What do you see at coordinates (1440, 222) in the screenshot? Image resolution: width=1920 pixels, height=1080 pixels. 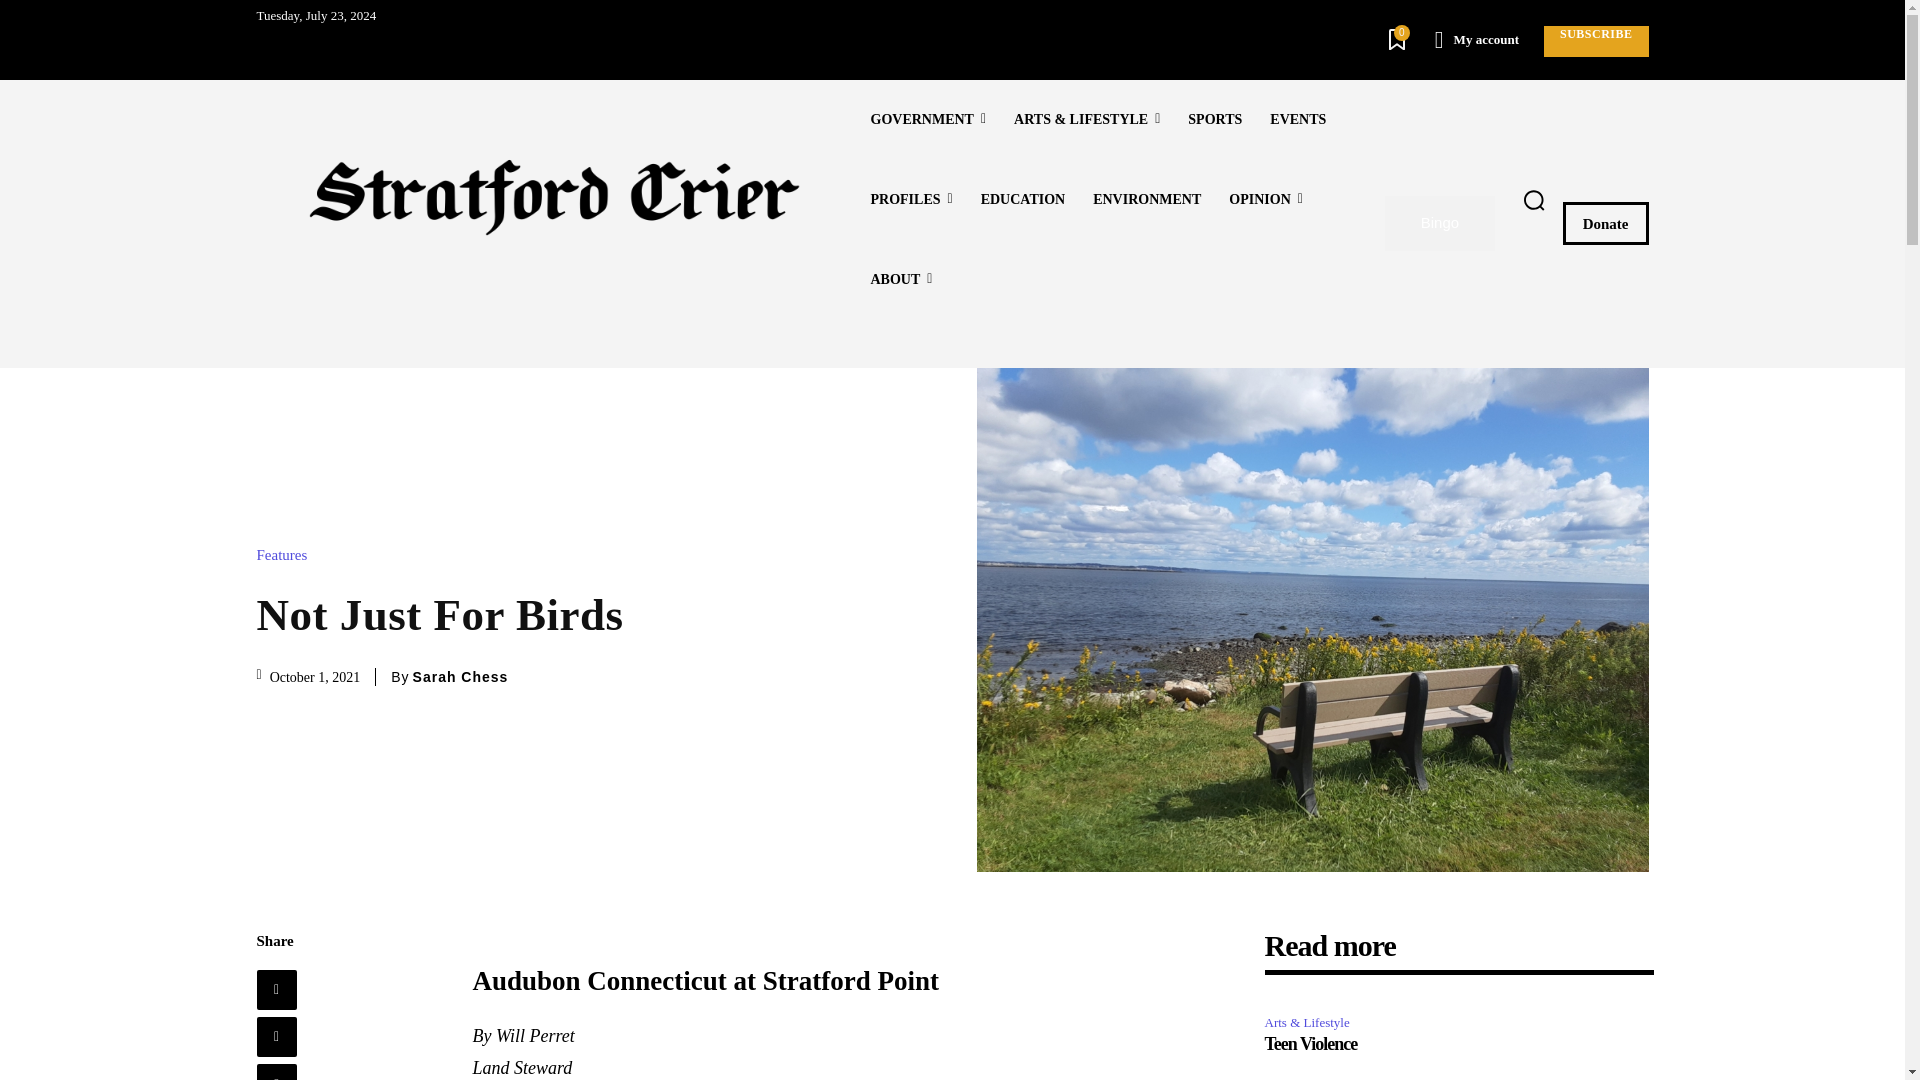 I see `Bingo` at bounding box center [1440, 222].